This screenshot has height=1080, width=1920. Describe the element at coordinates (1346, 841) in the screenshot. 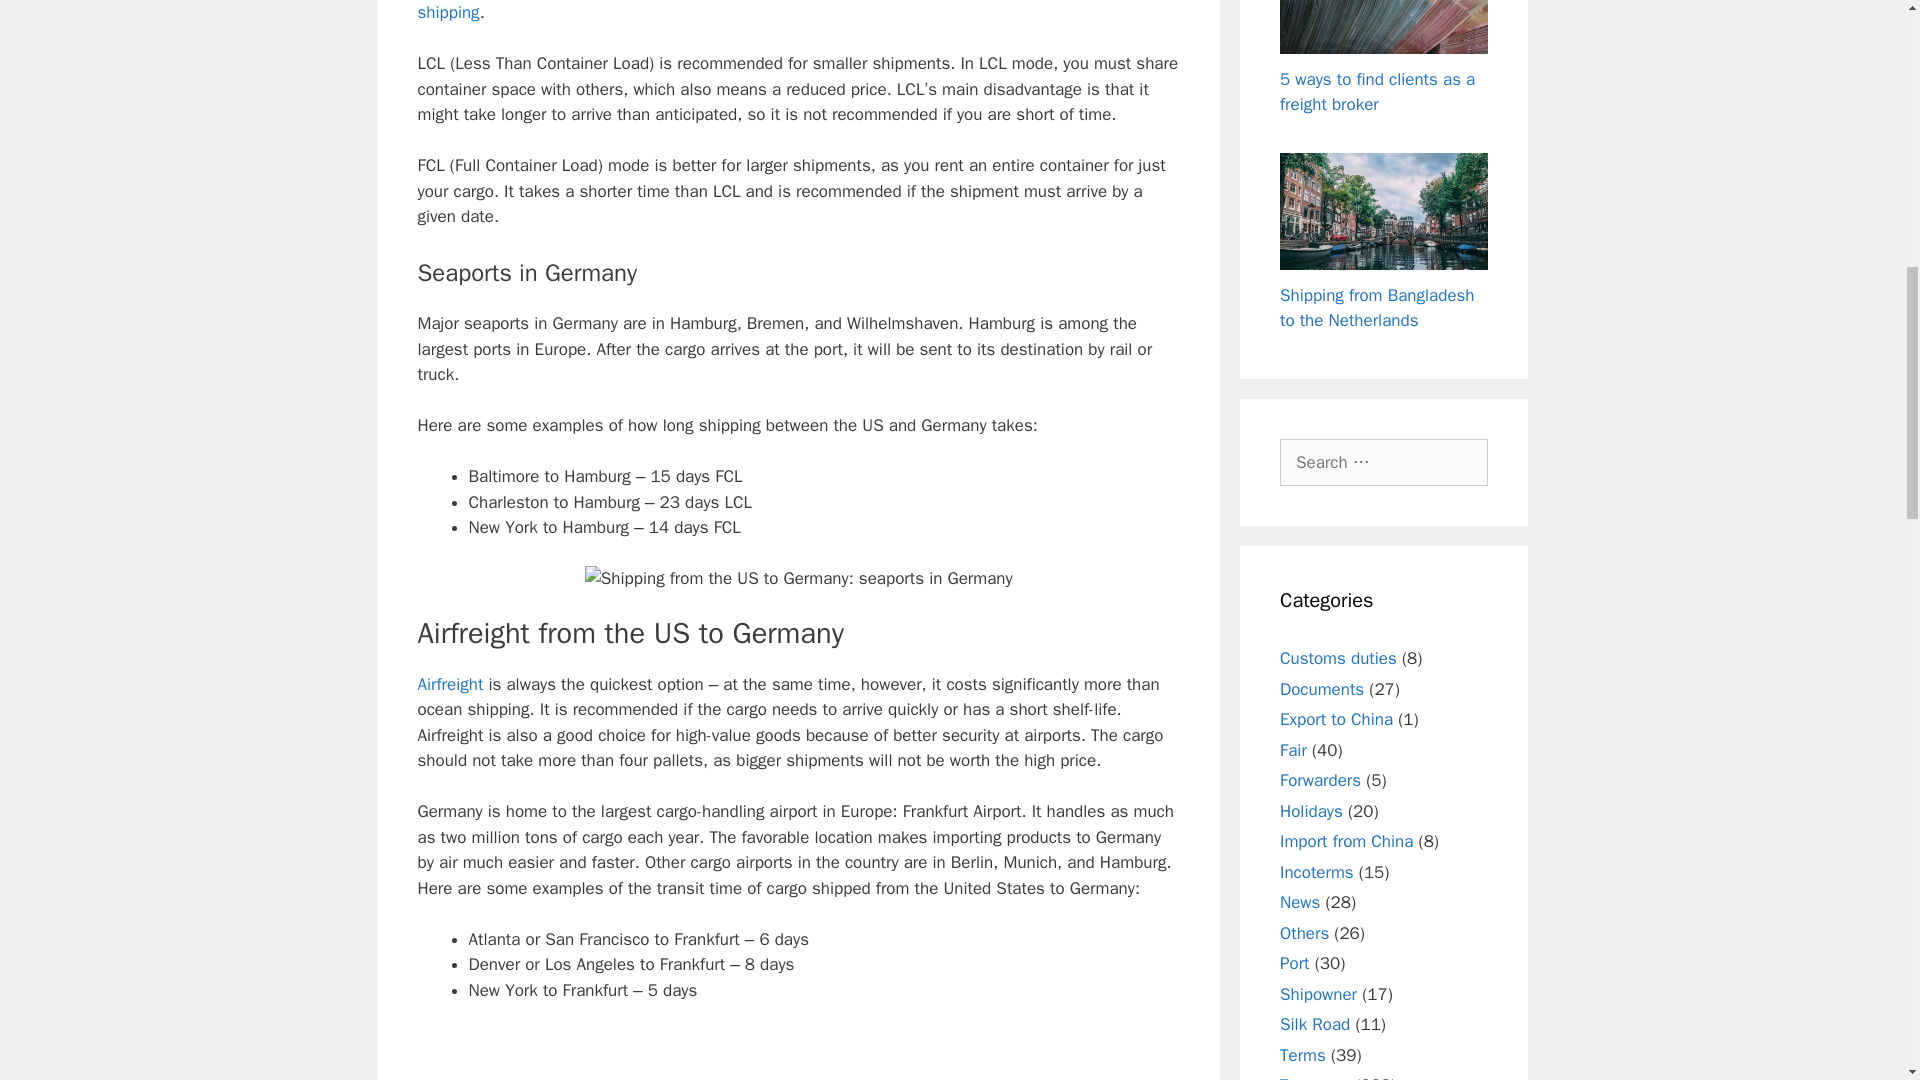

I see `Import from China` at that location.